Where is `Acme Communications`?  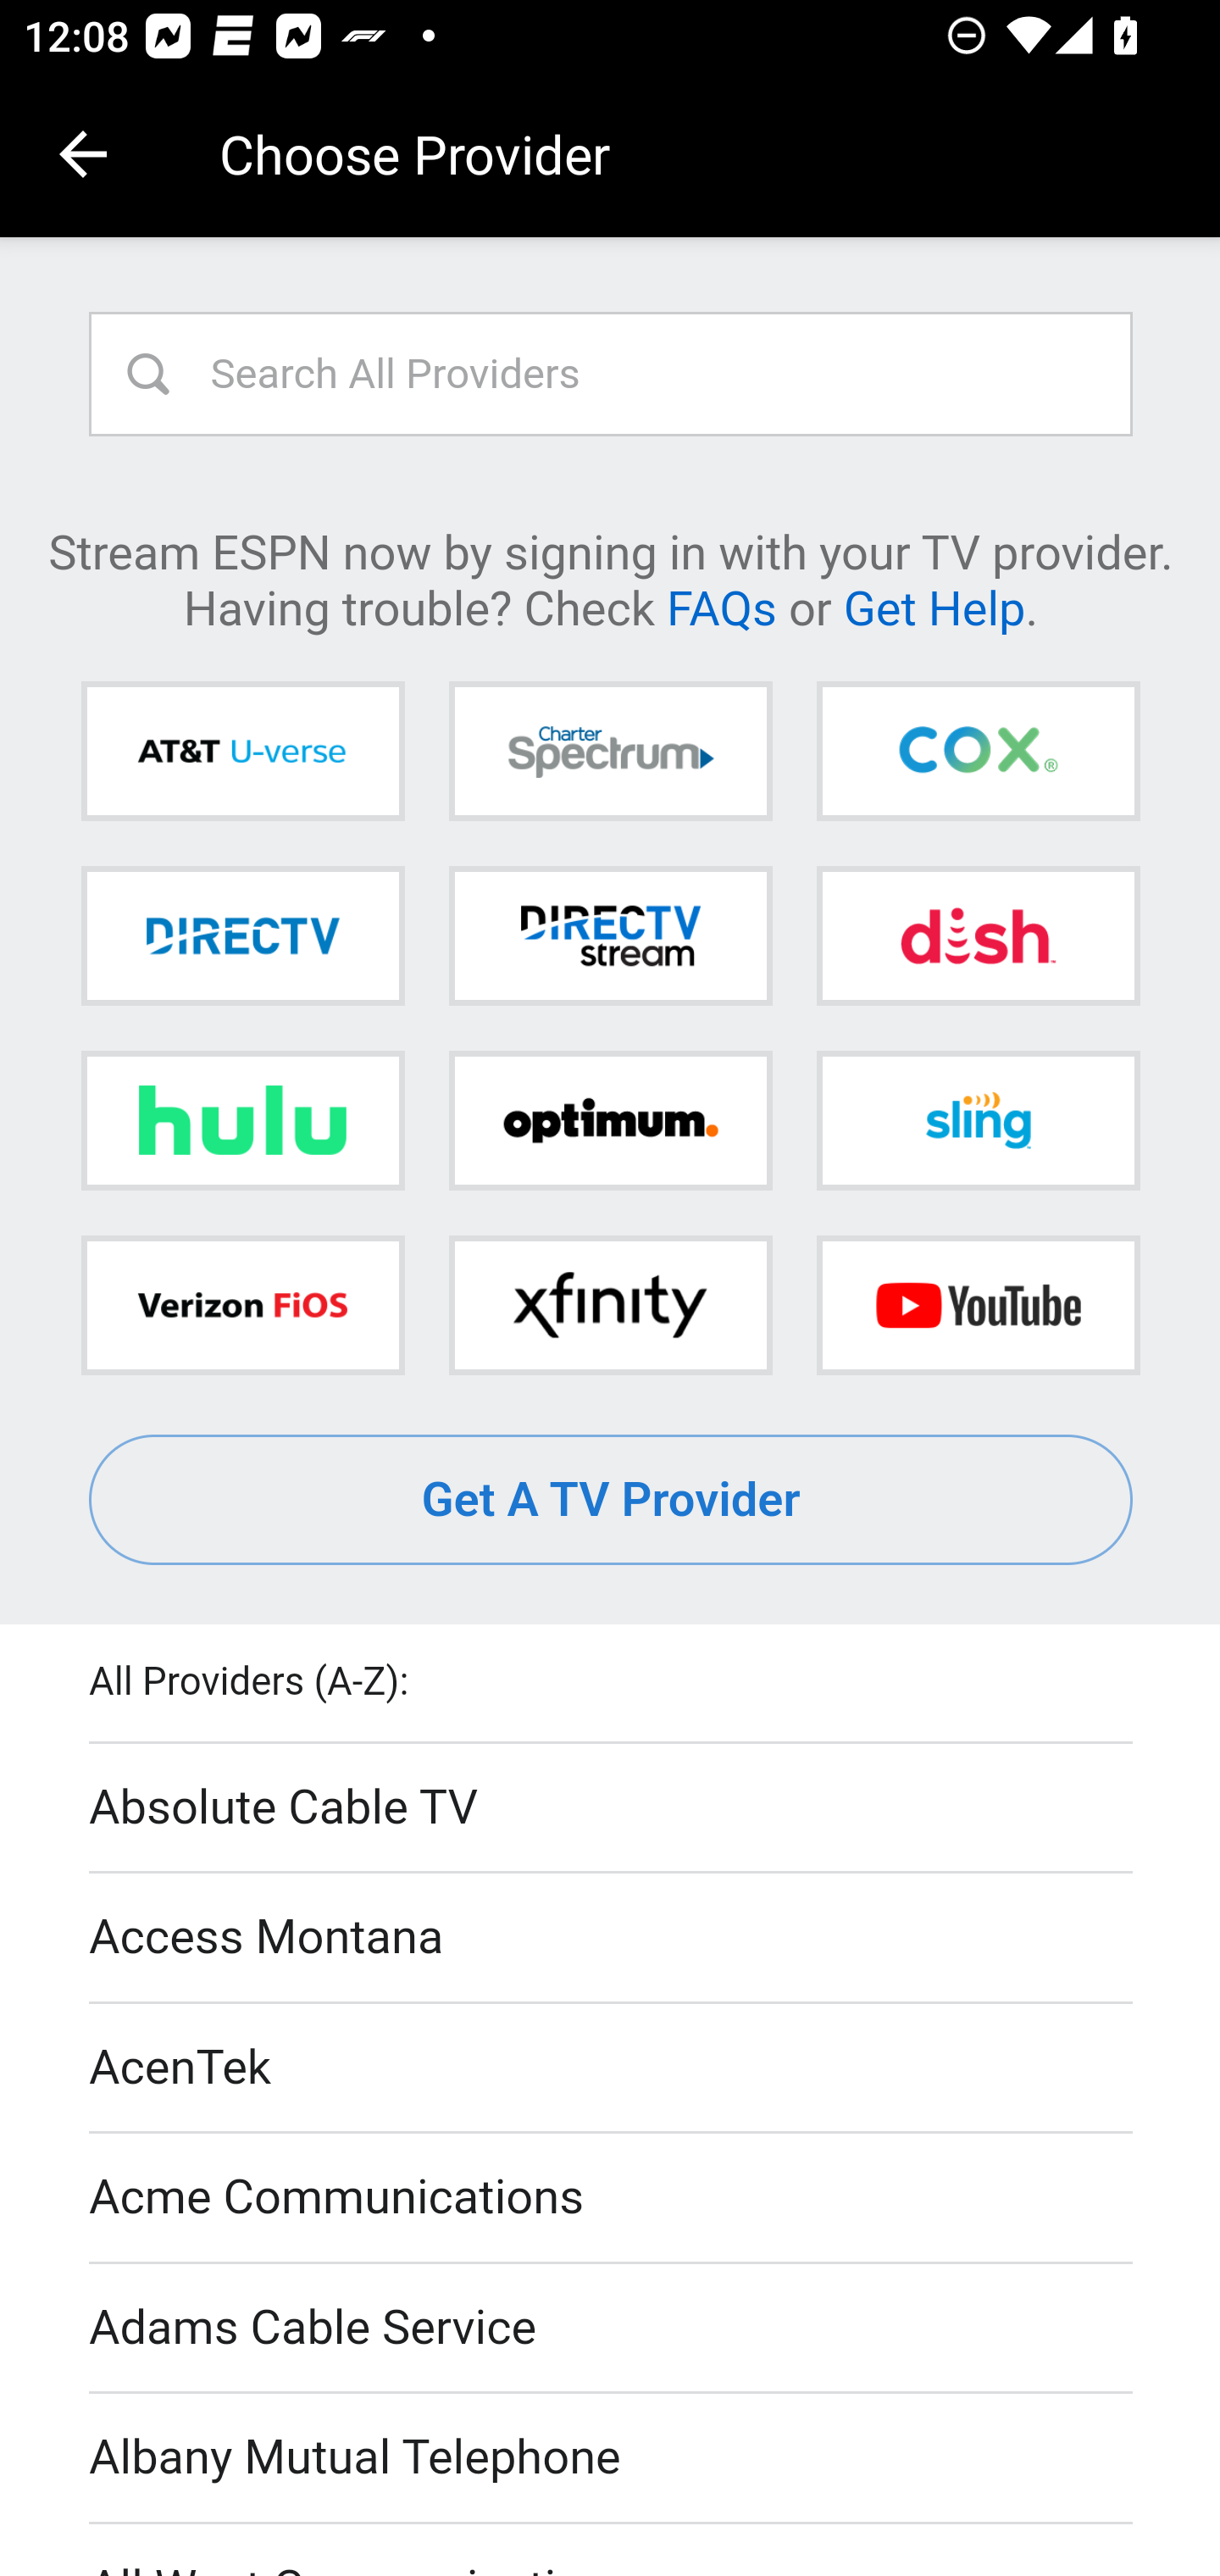
Acme Communications is located at coordinates (612, 2200).